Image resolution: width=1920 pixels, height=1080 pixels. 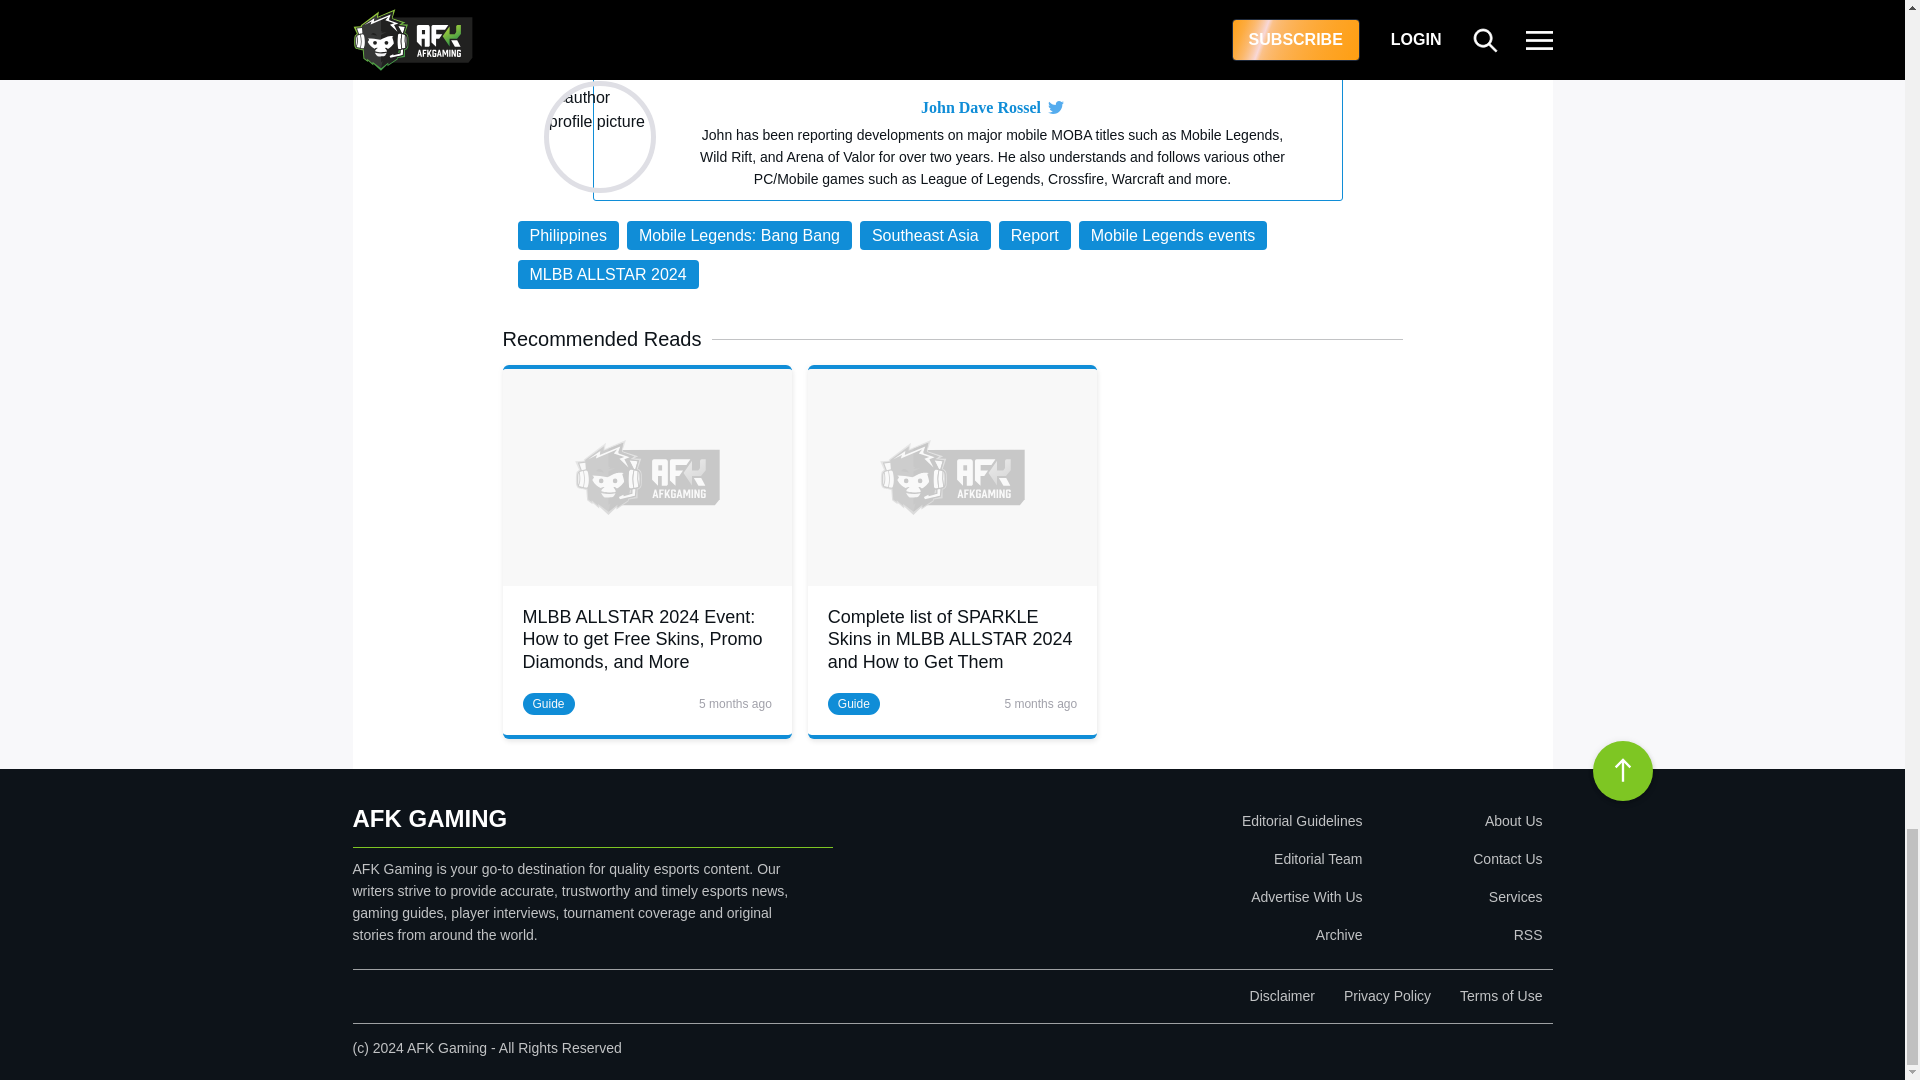 I want to click on Disclaimer, so click(x=1282, y=996).